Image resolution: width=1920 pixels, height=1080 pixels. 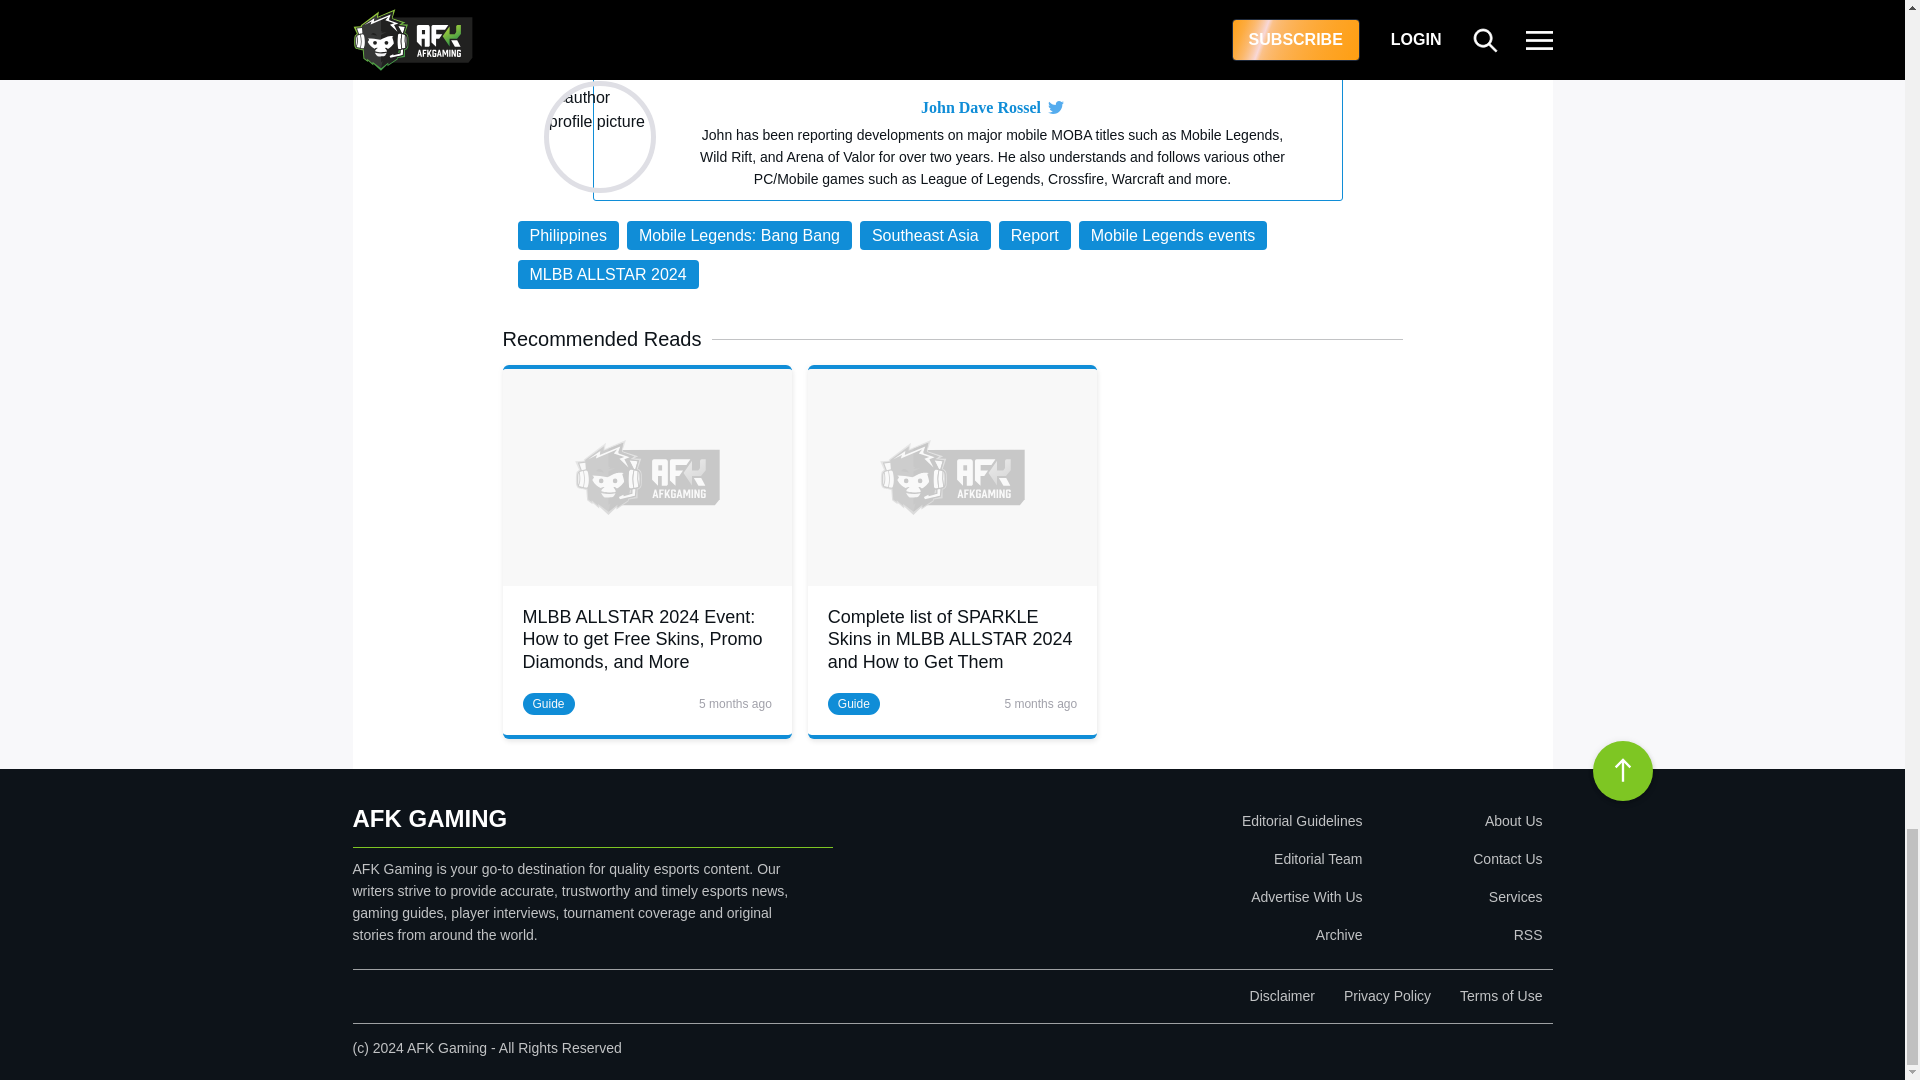 I want to click on Disclaimer, so click(x=1282, y=996).